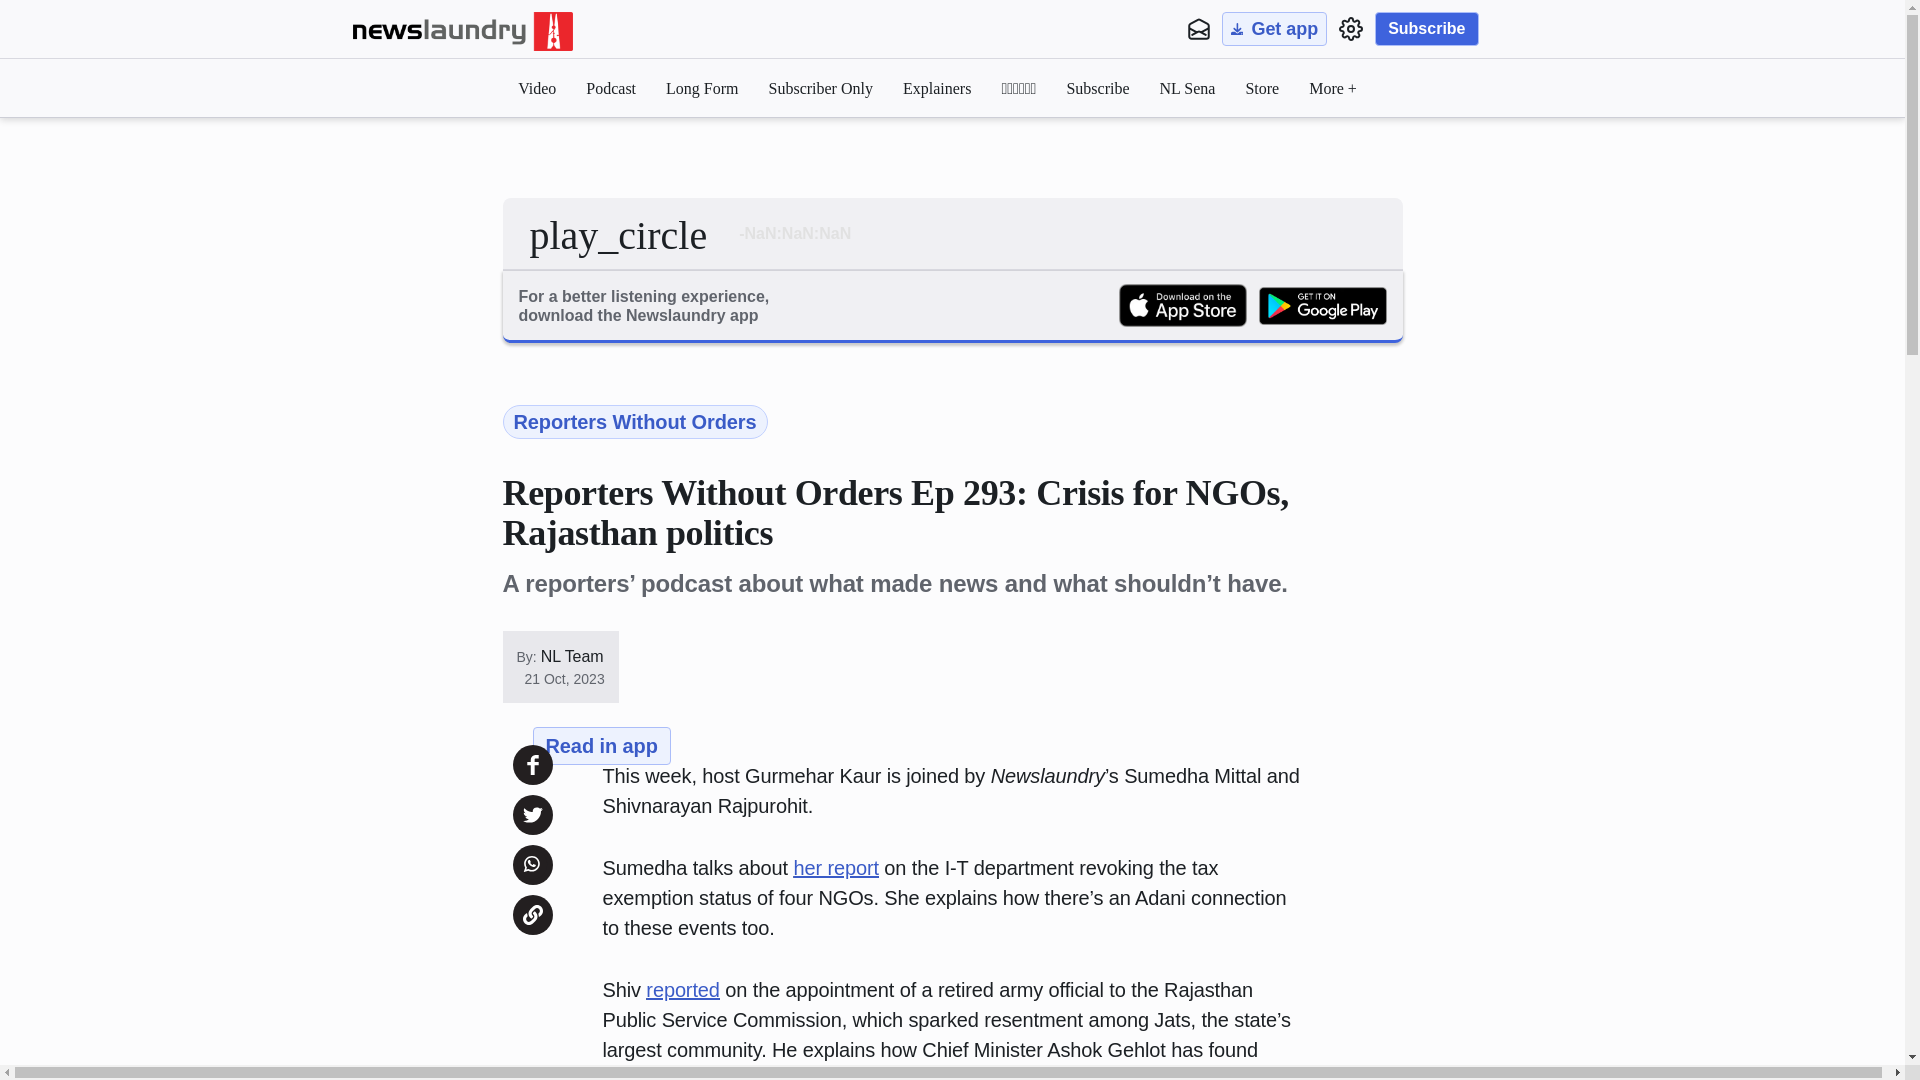  I want to click on Subscribe, so click(1096, 88).